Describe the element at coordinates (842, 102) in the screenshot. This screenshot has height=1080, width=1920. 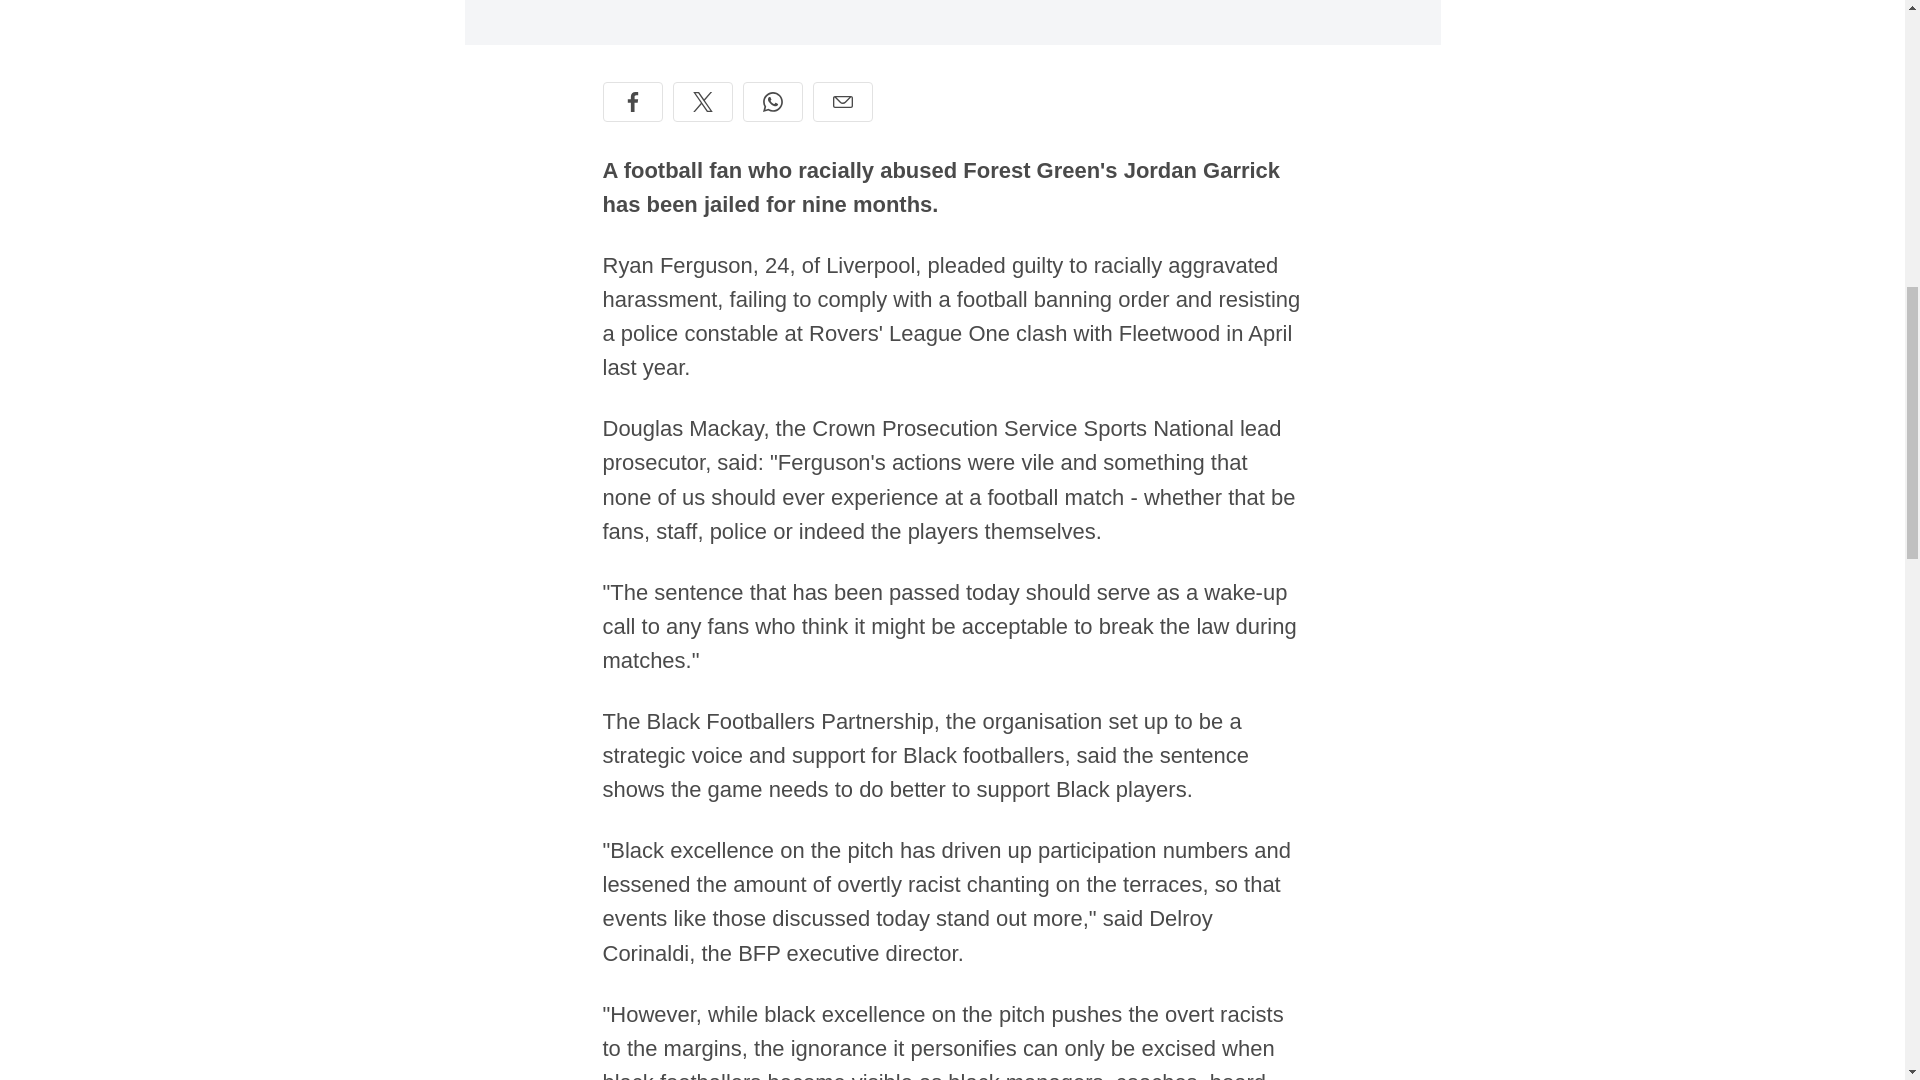
I see `Share by email` at that location.